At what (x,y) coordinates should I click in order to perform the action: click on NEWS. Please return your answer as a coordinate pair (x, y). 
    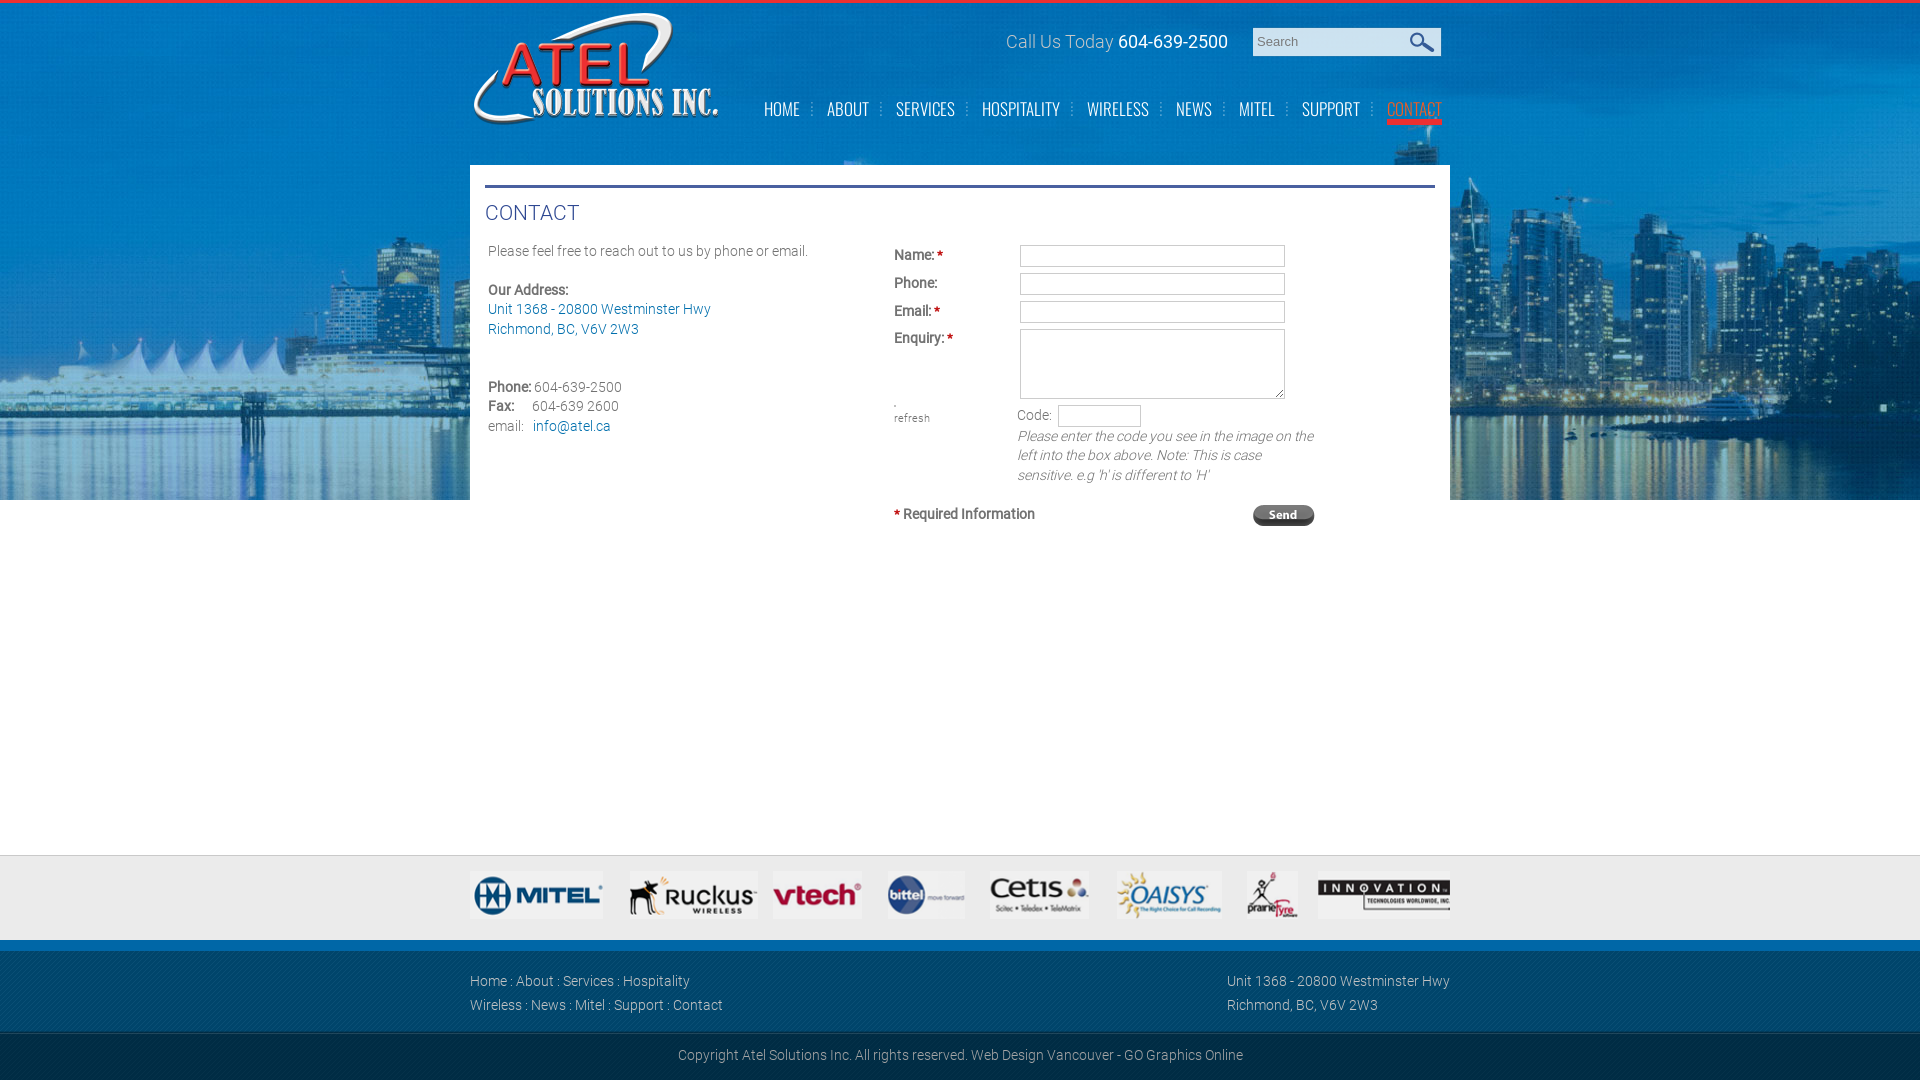
    Looking at the image, I should click on (1194, 108).